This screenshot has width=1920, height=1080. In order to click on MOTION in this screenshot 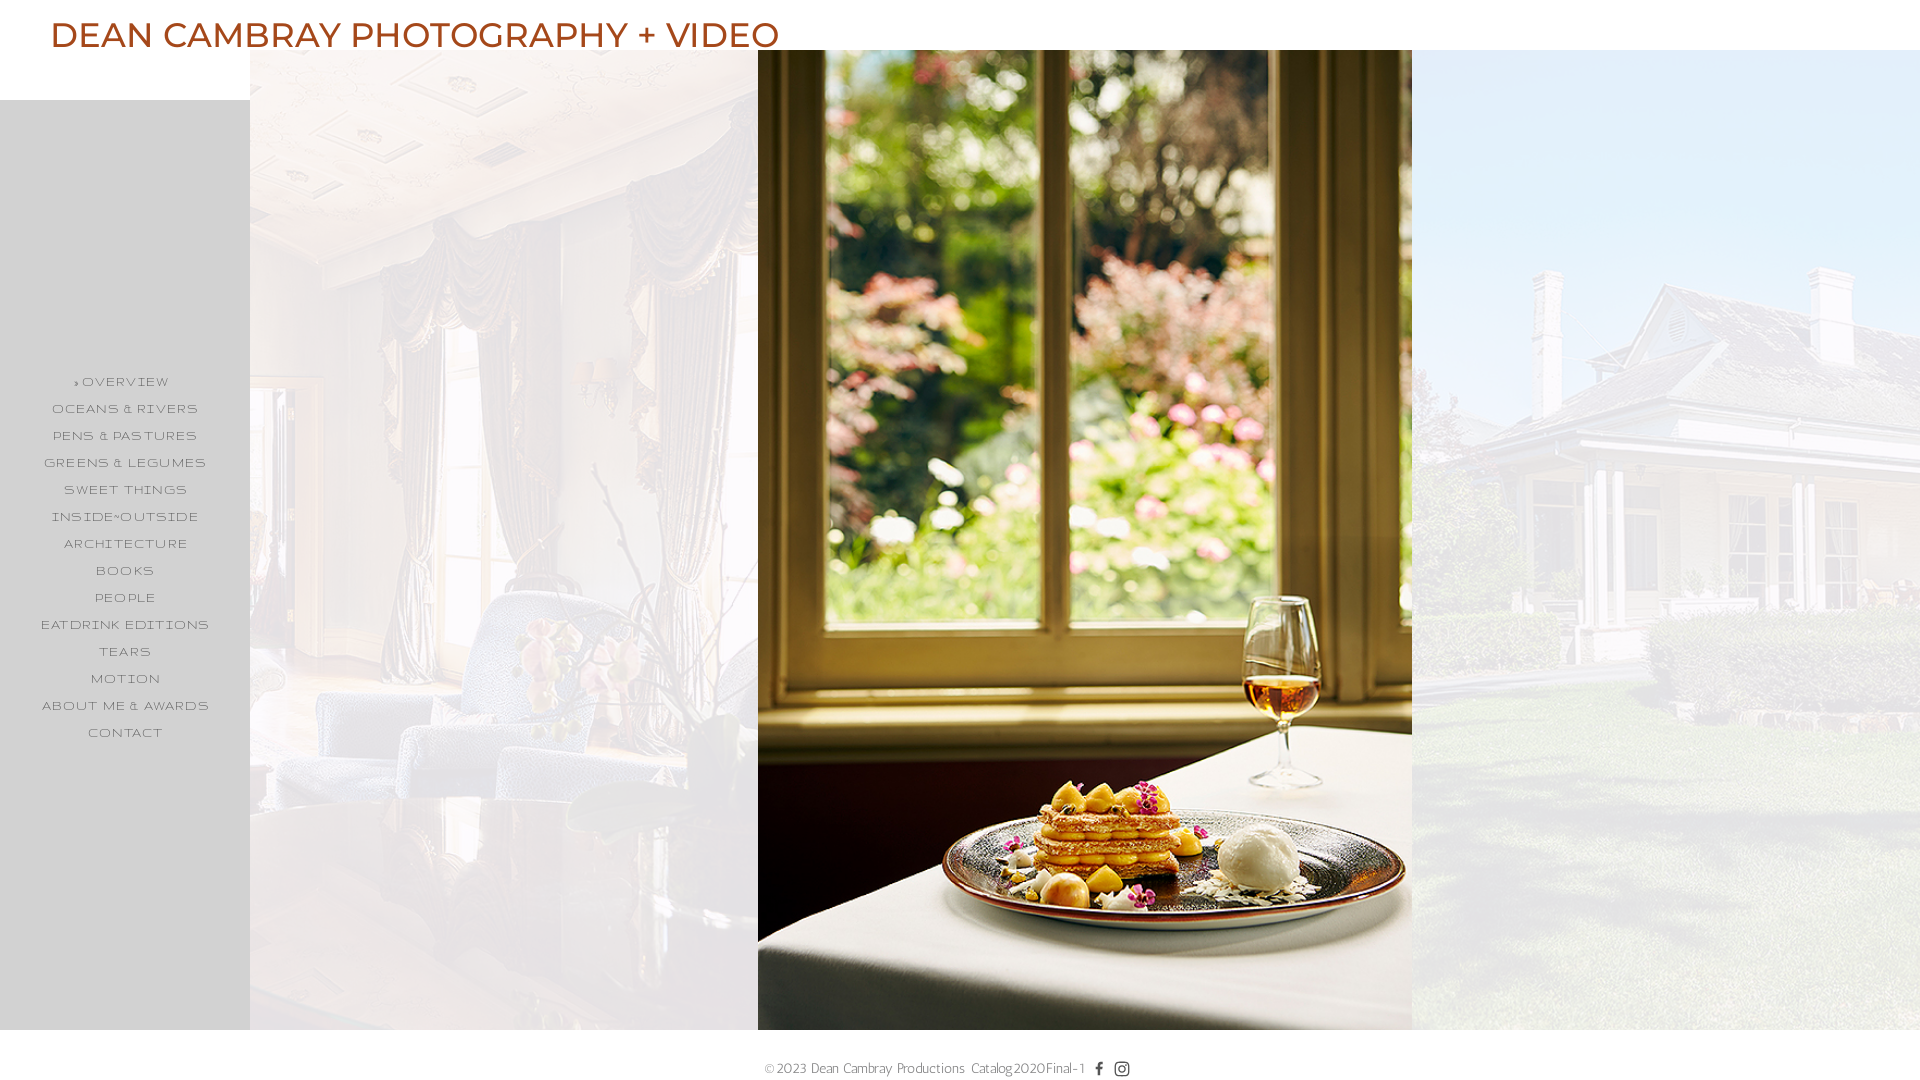, I will do `click(126, 678)`.